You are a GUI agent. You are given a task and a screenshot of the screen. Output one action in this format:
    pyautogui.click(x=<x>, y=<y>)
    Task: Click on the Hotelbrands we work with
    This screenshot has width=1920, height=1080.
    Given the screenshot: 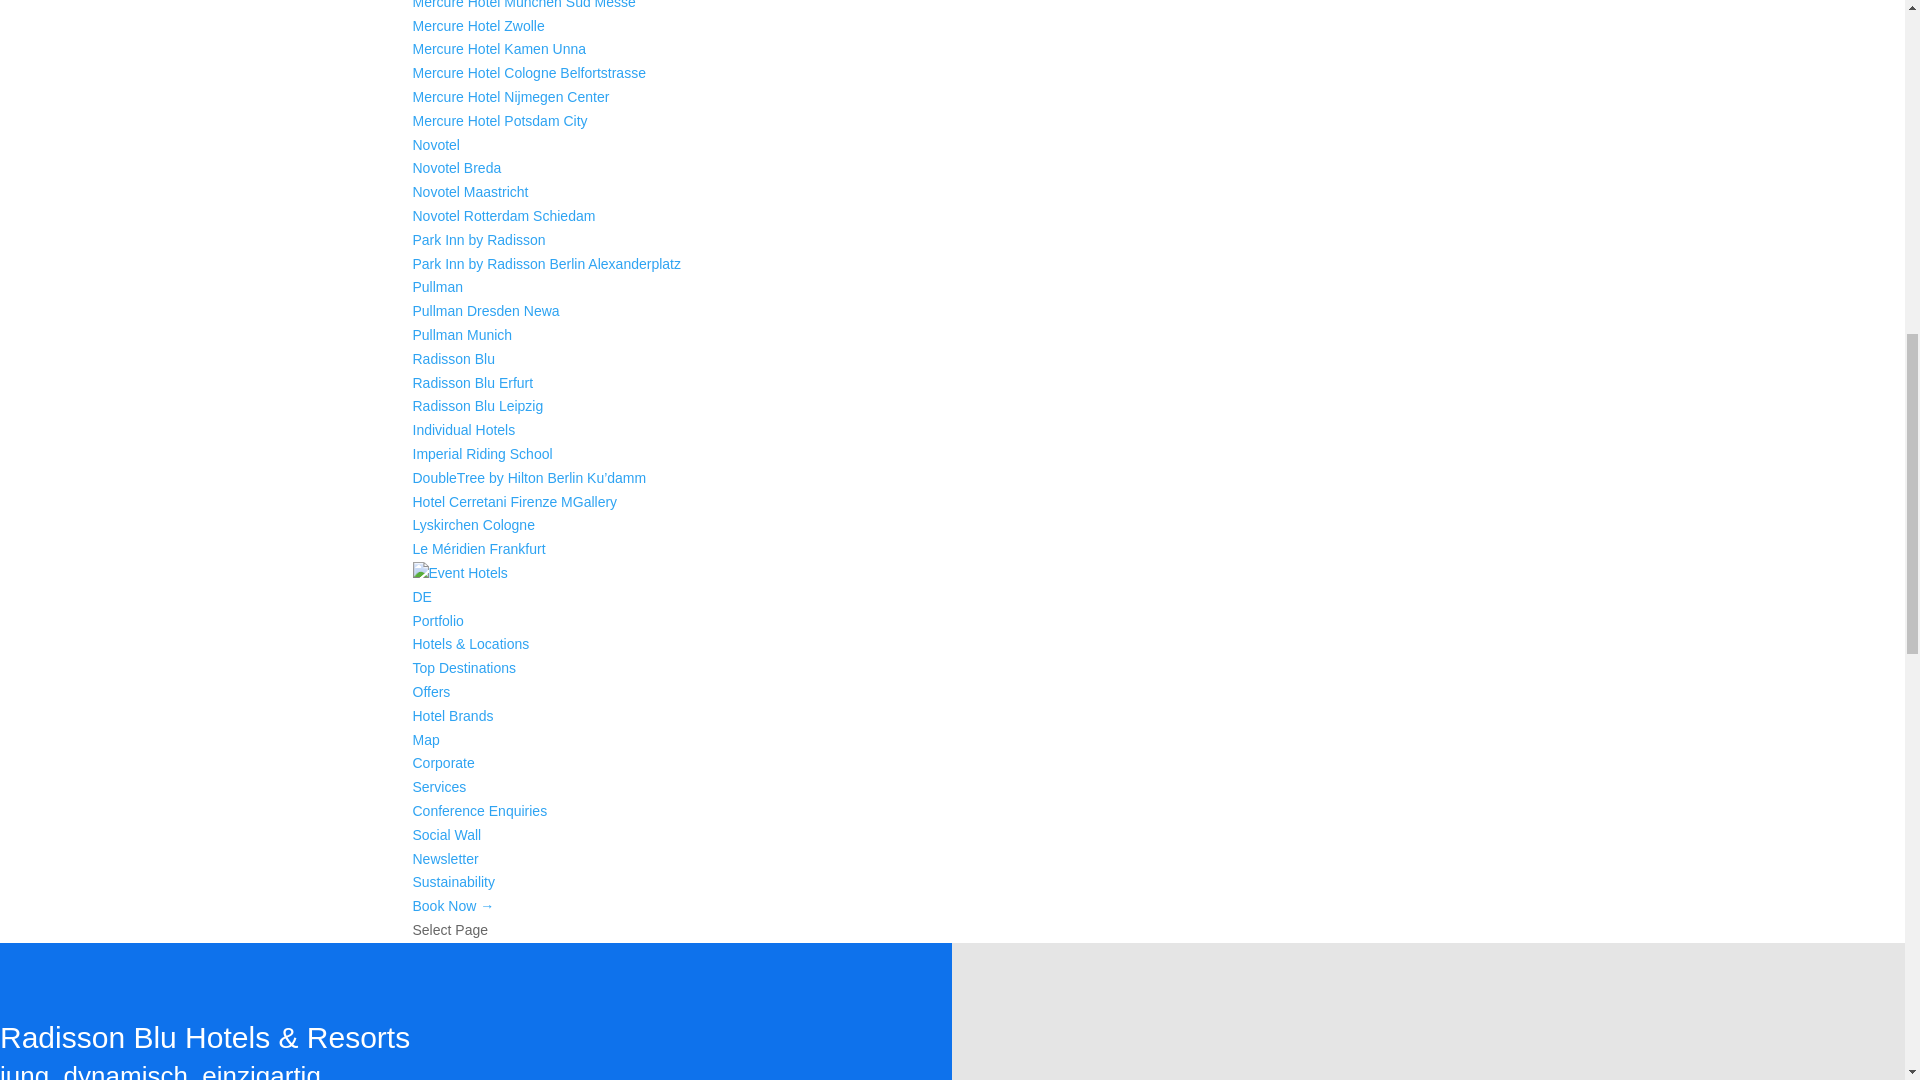 What is the action you would take?
    pyautogui.click(x=452, y=716)
    